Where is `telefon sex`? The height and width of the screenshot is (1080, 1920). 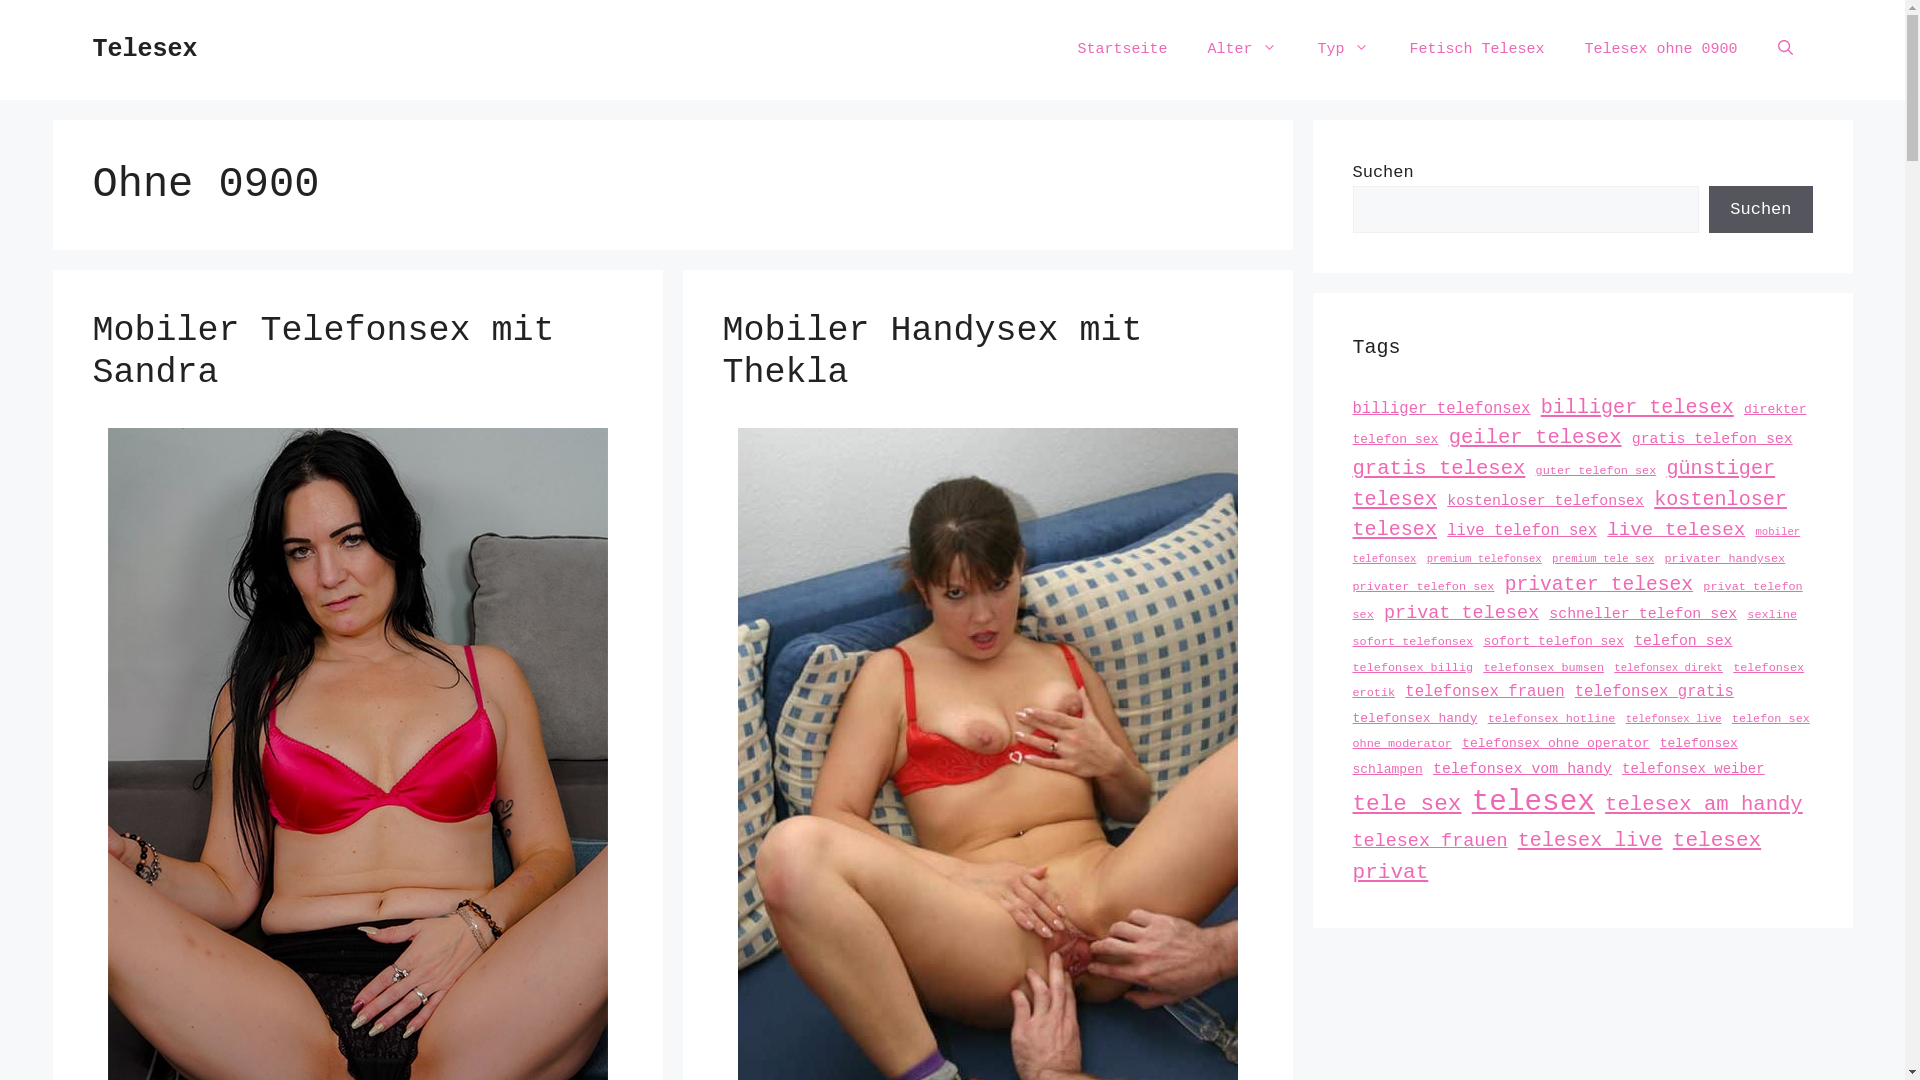 telefon sex is located at coordinates (1683, 641).